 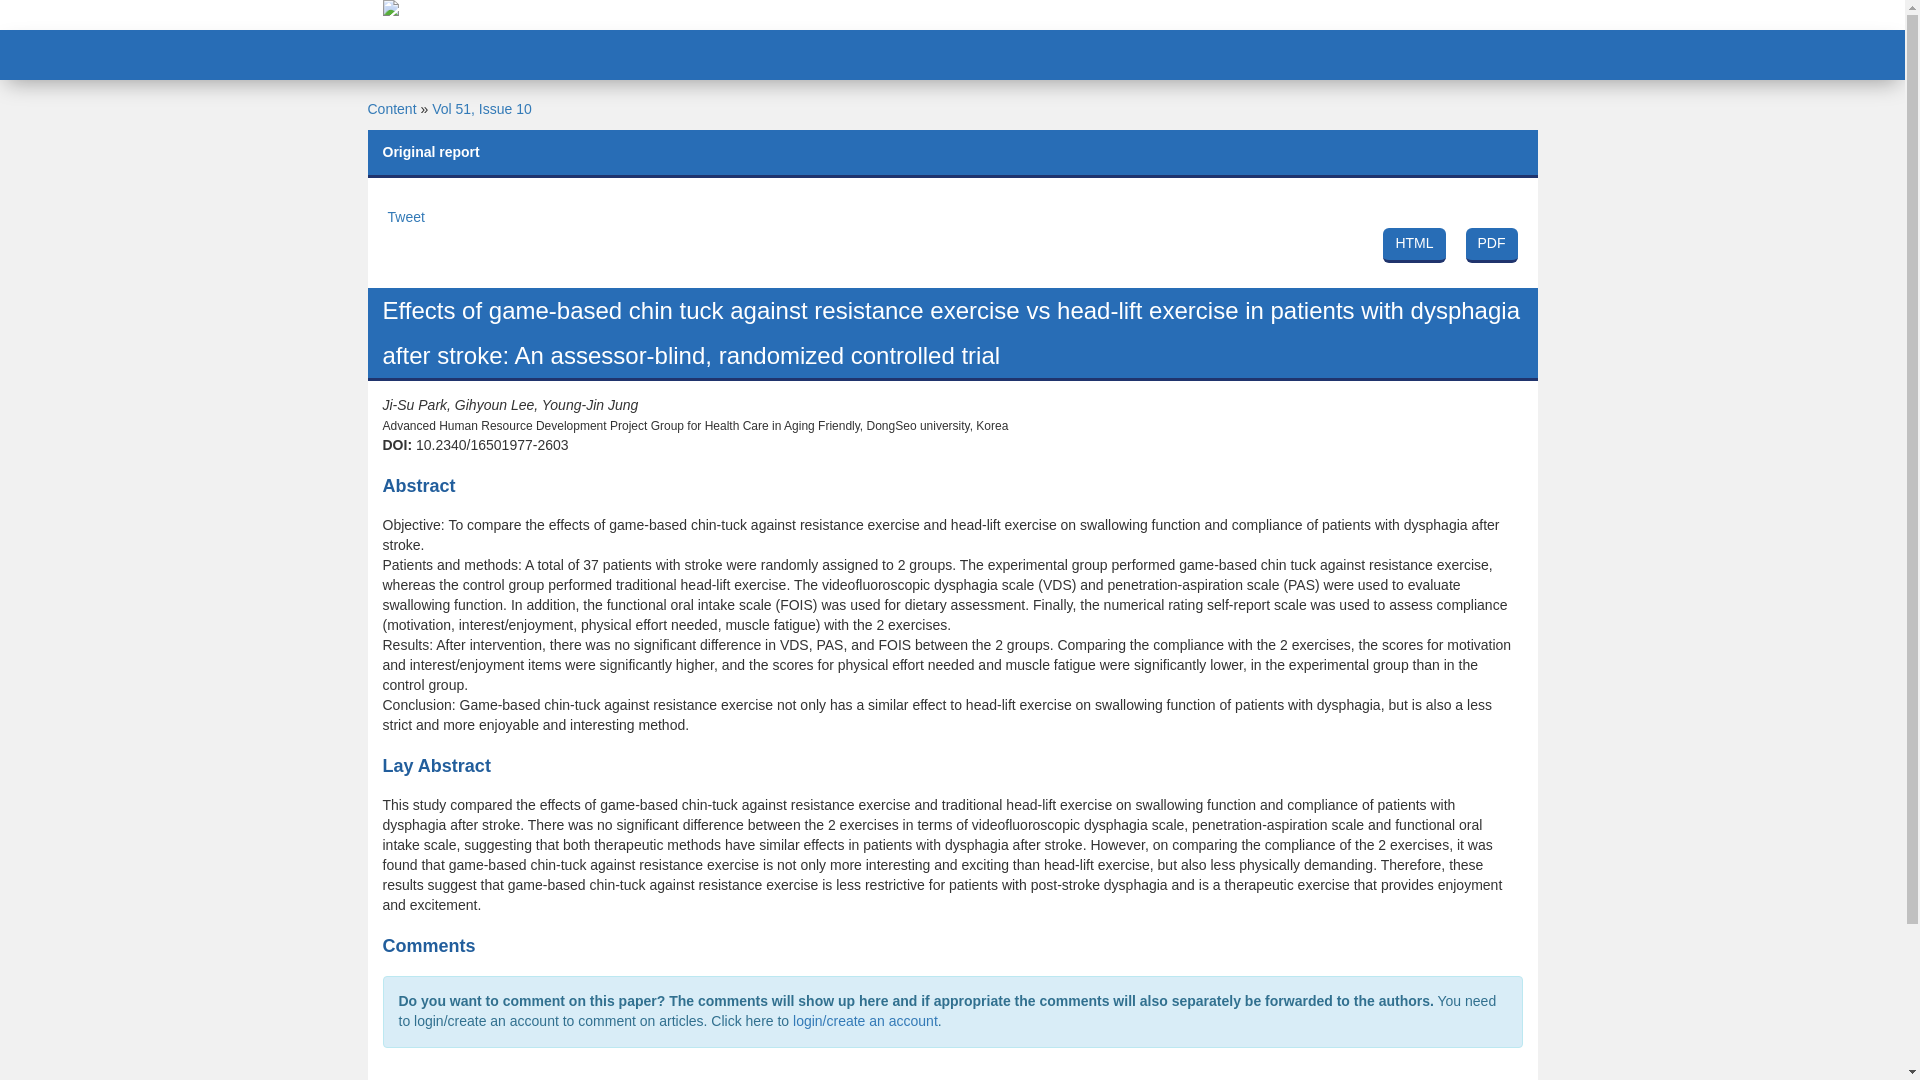 I want to click on PDF, so click(x=1492, y=245).